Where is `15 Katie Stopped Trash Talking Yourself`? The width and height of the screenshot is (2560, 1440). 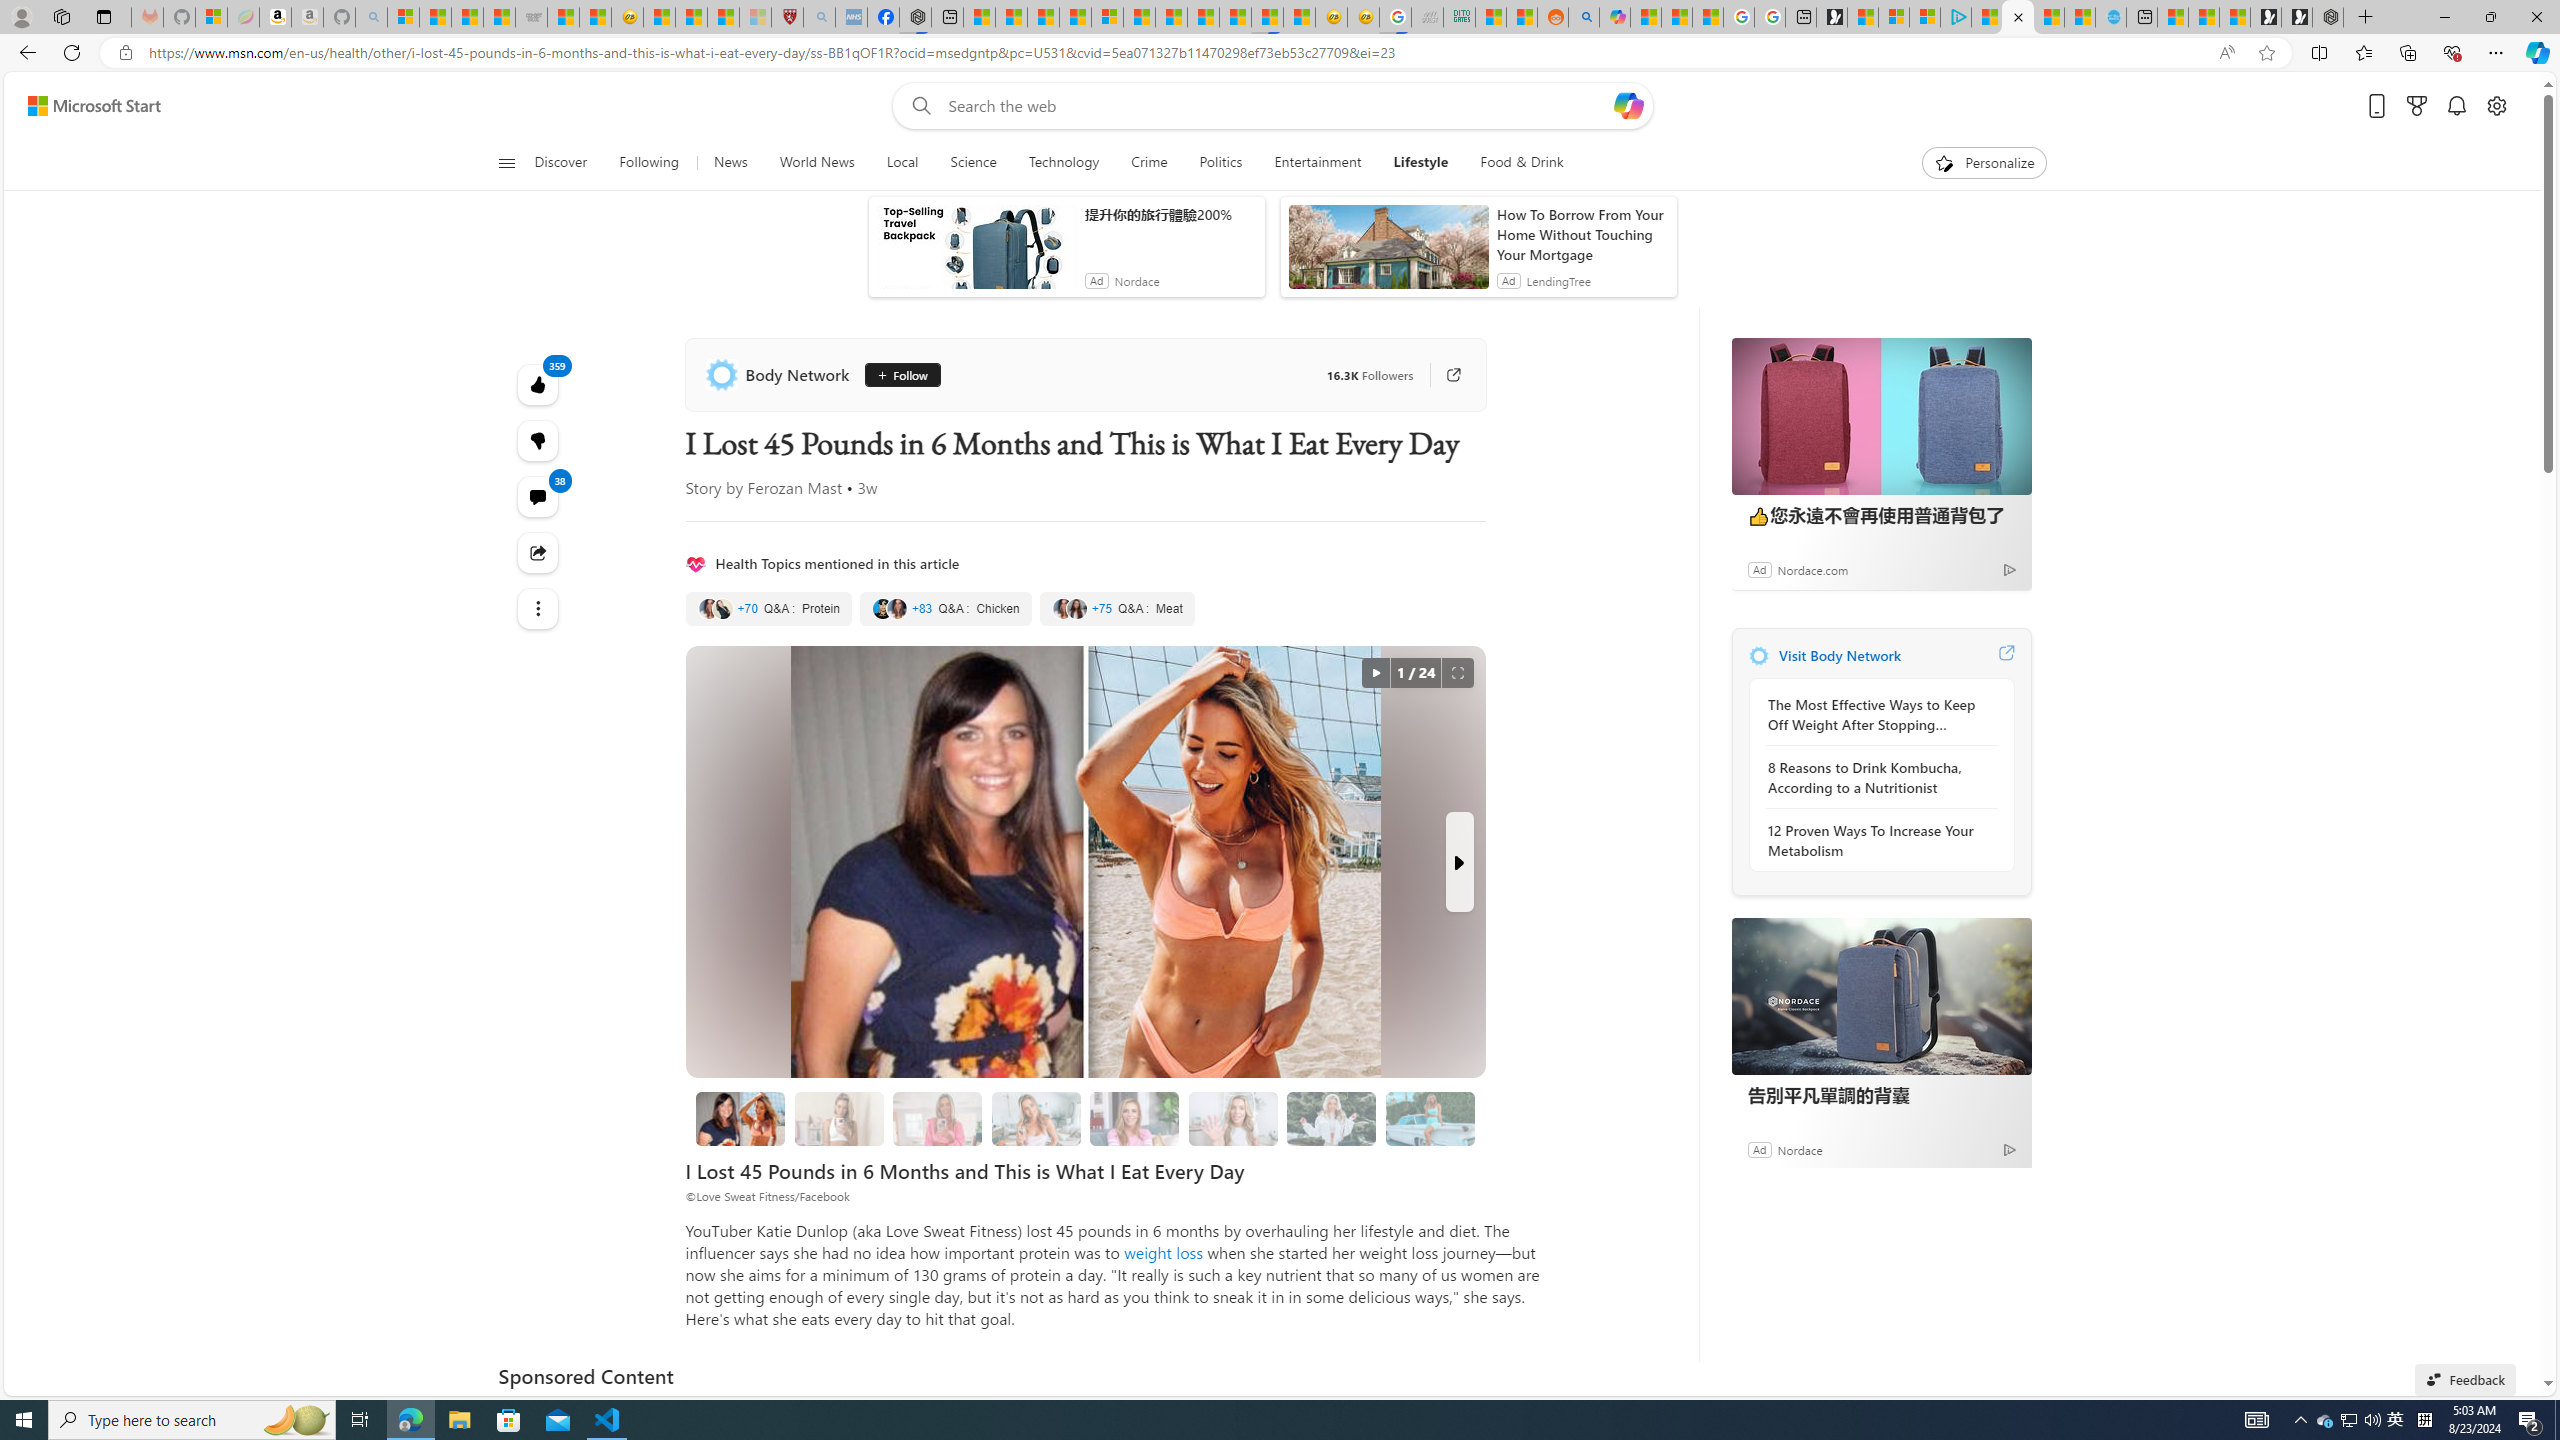
15 Katie Stopped Trash Talking Yourself is located at coordinates (1232, 1118).